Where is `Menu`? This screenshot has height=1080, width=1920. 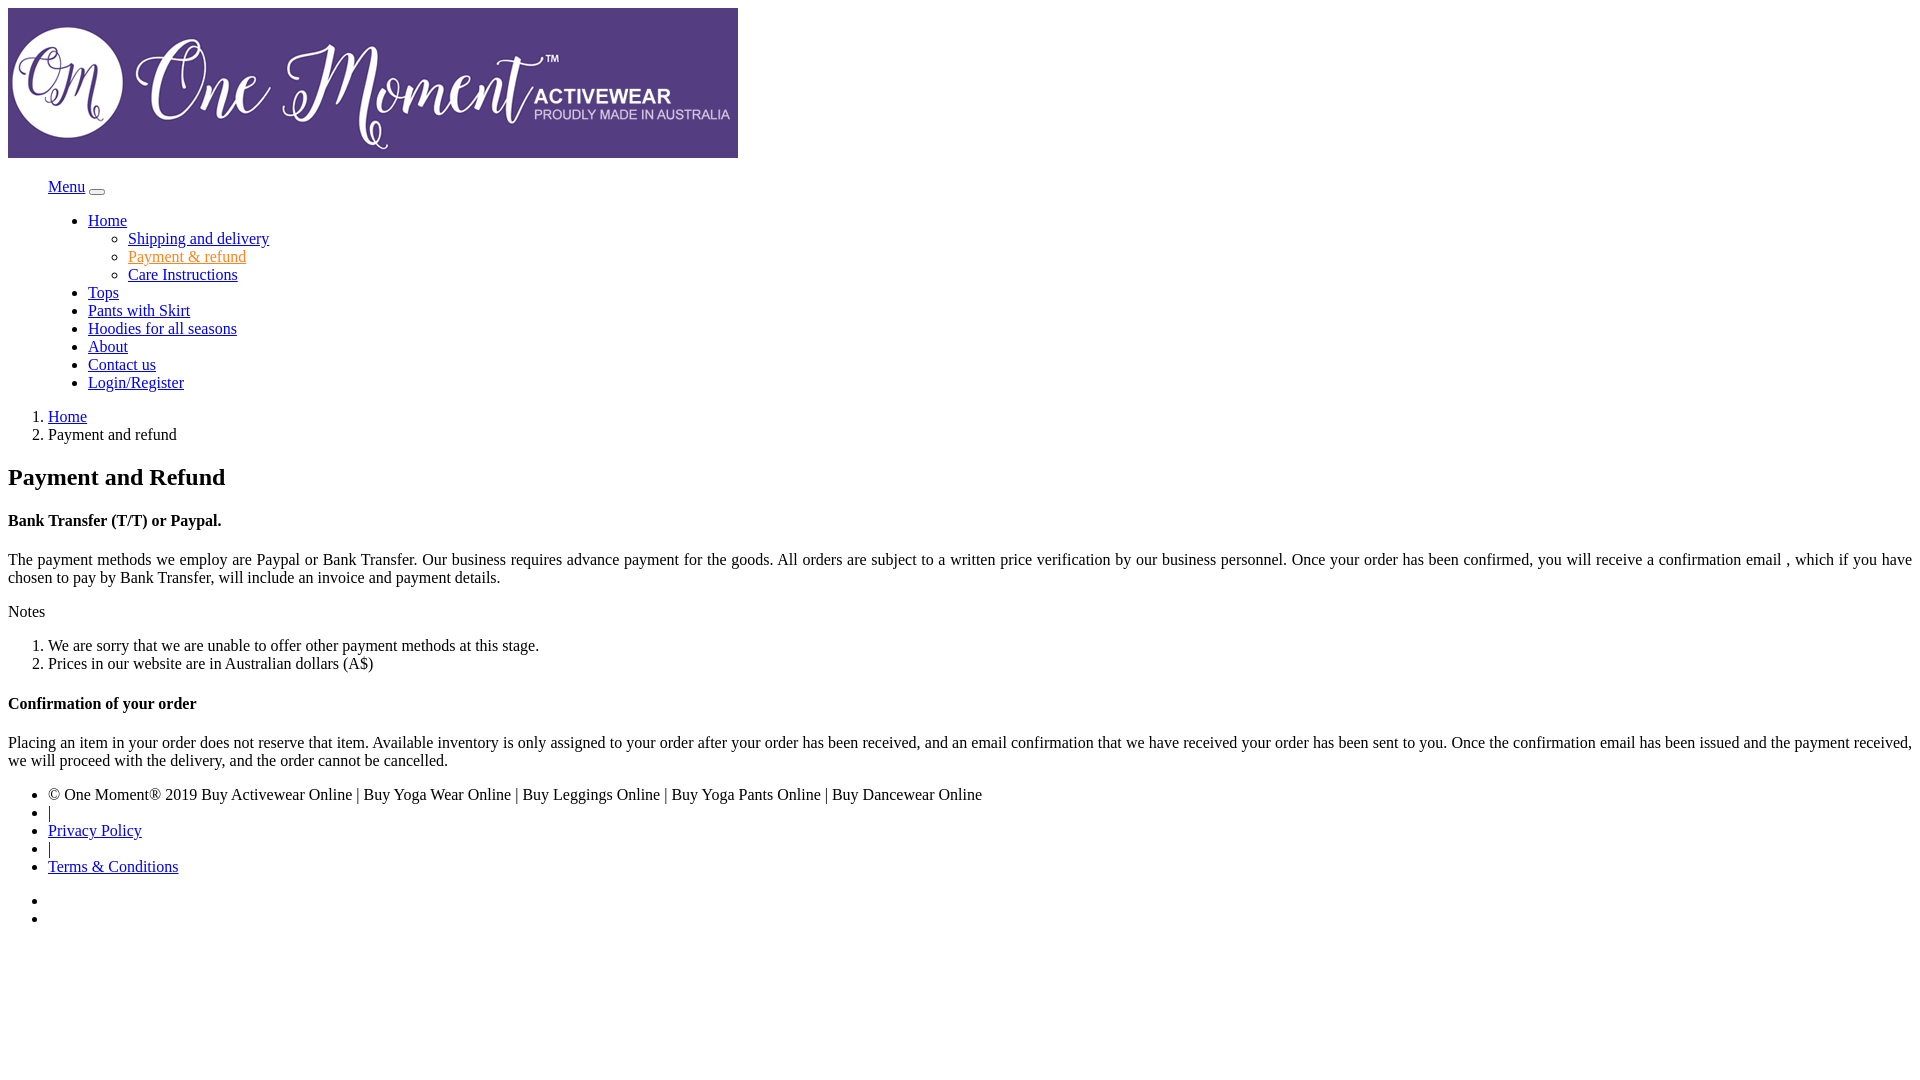
Menu is located at coordinates (66, 186).